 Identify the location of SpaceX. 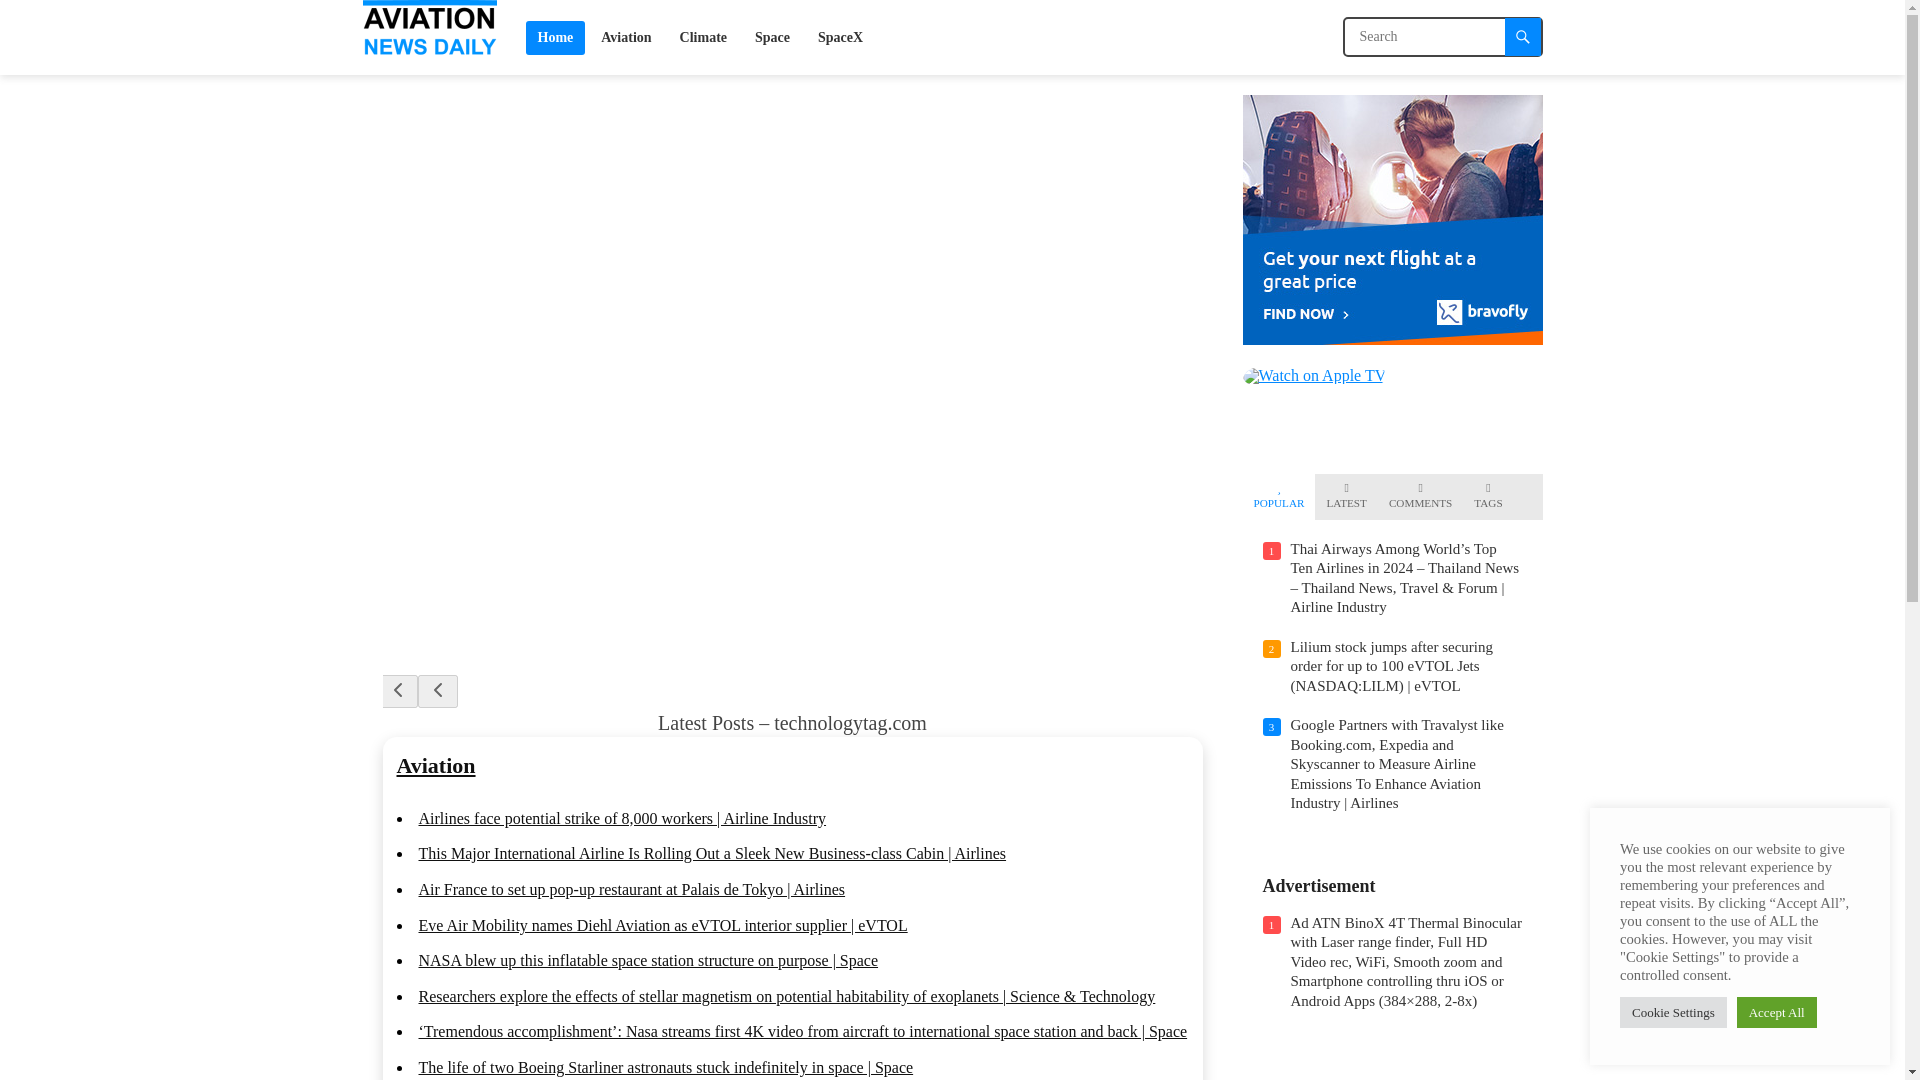
(840, 37).